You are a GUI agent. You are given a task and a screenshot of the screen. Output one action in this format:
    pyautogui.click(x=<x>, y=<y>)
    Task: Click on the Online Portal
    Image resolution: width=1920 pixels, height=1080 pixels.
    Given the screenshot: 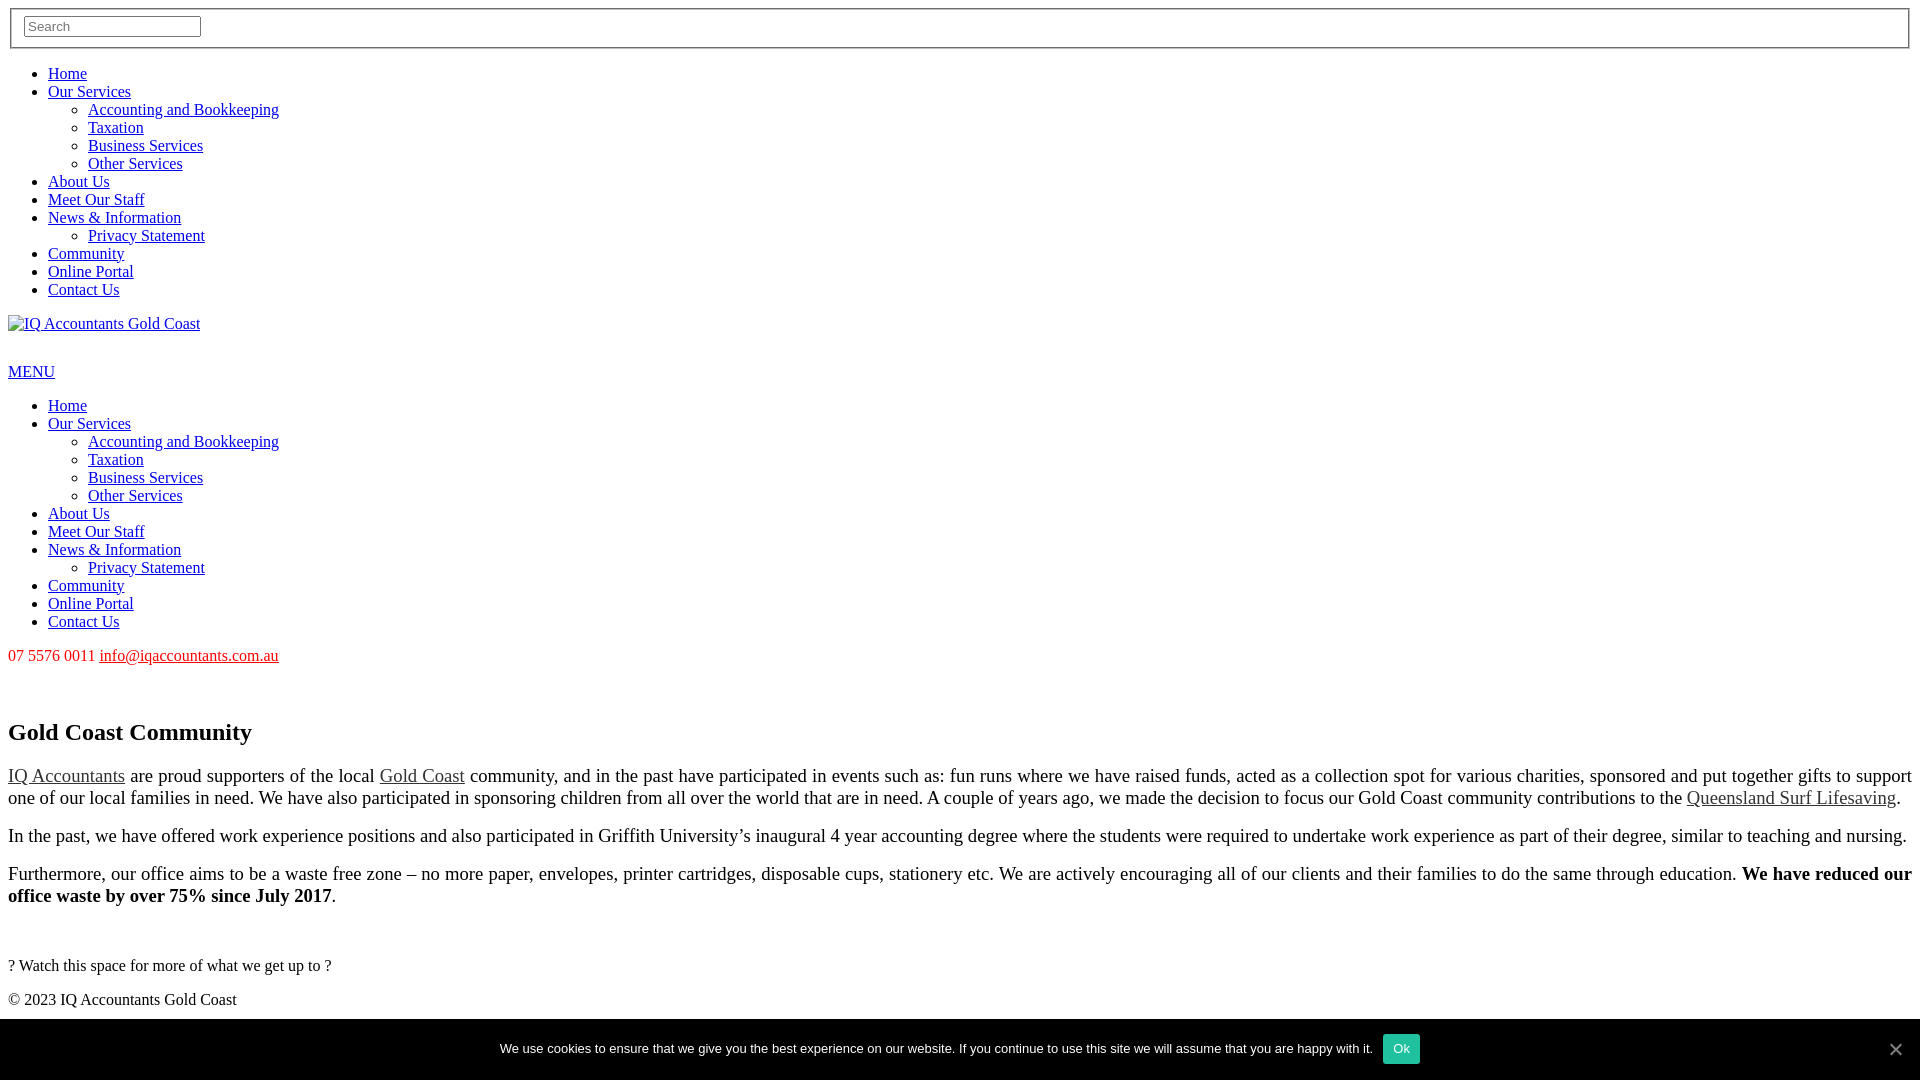 What is the action you would take?
    pyautogui.click(x=91, y=272)
    